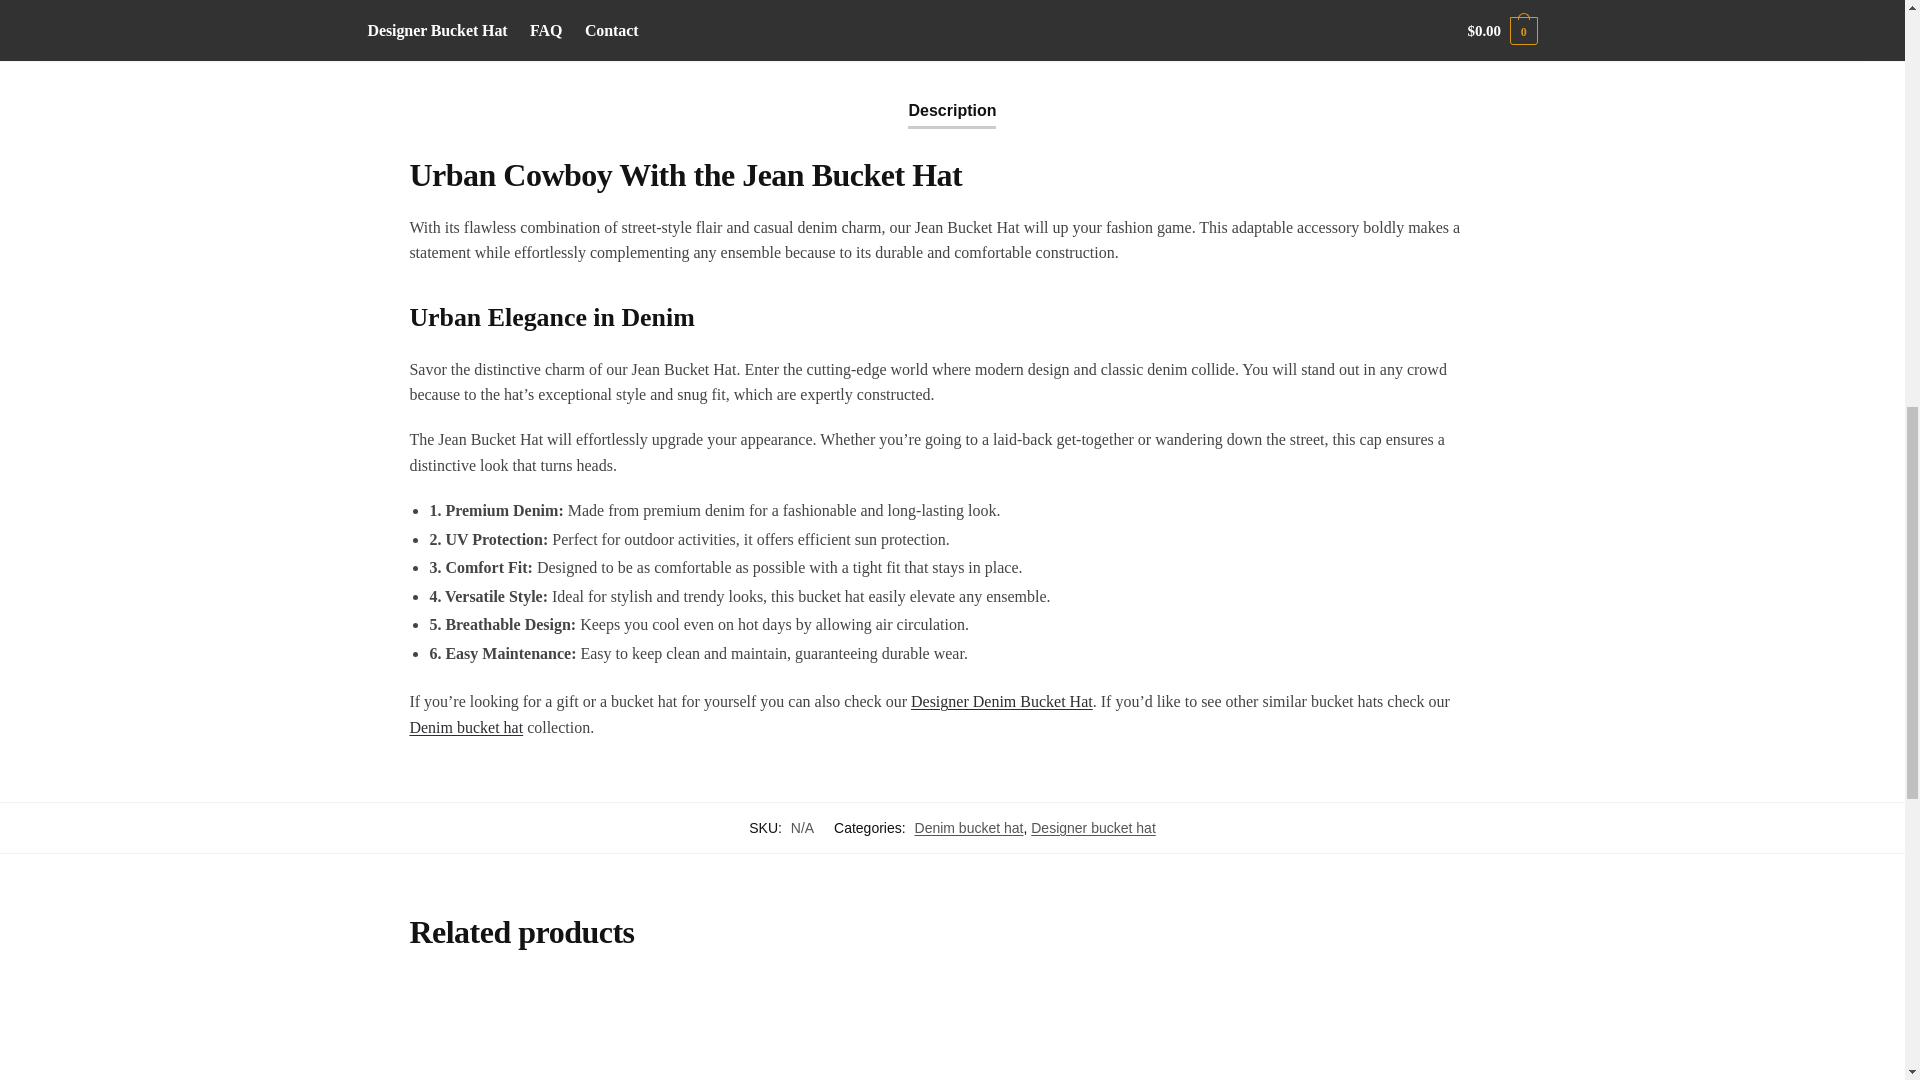  What do you see at coordinates (1001, 701) in the screenshot?
I see `Designer Denim Bucket Hat` at bounding box center [1001, 701].